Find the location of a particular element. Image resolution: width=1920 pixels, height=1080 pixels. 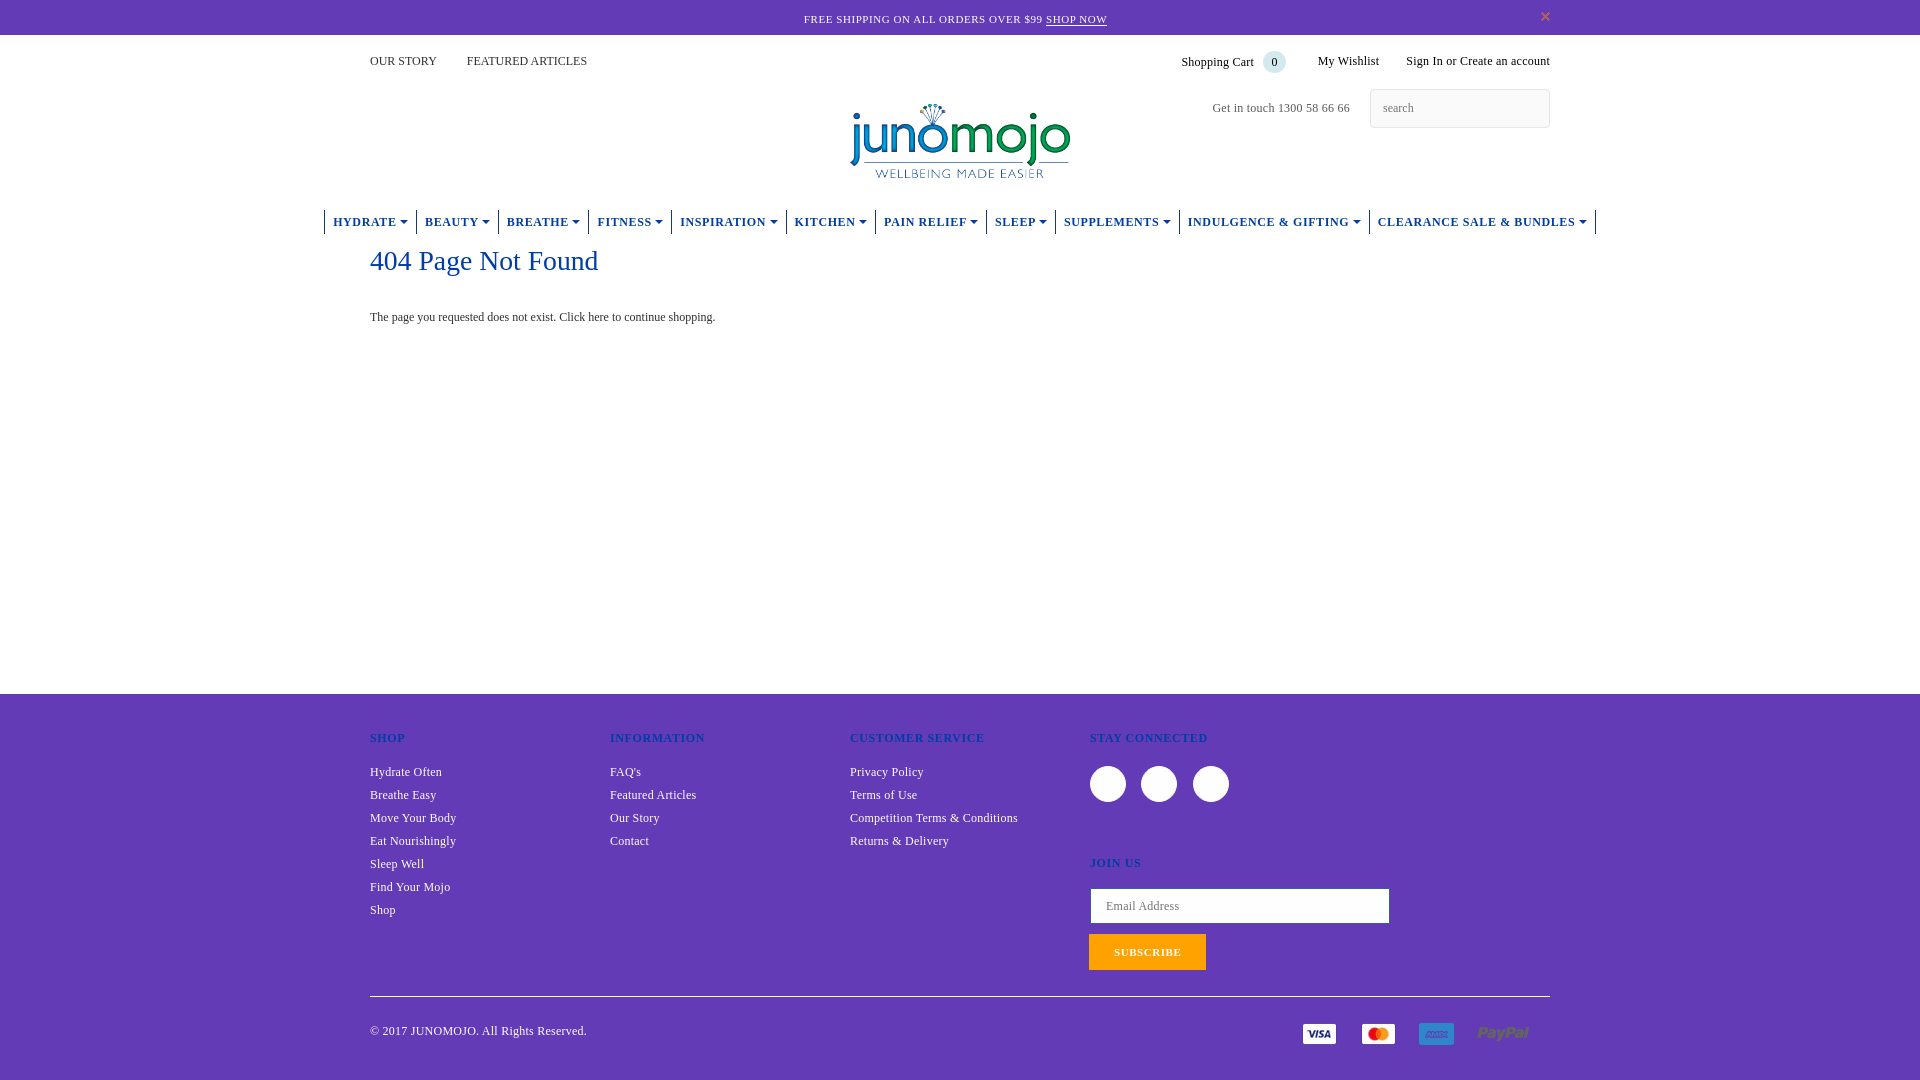

Hydrate Often is located at coordinates (406, 772).